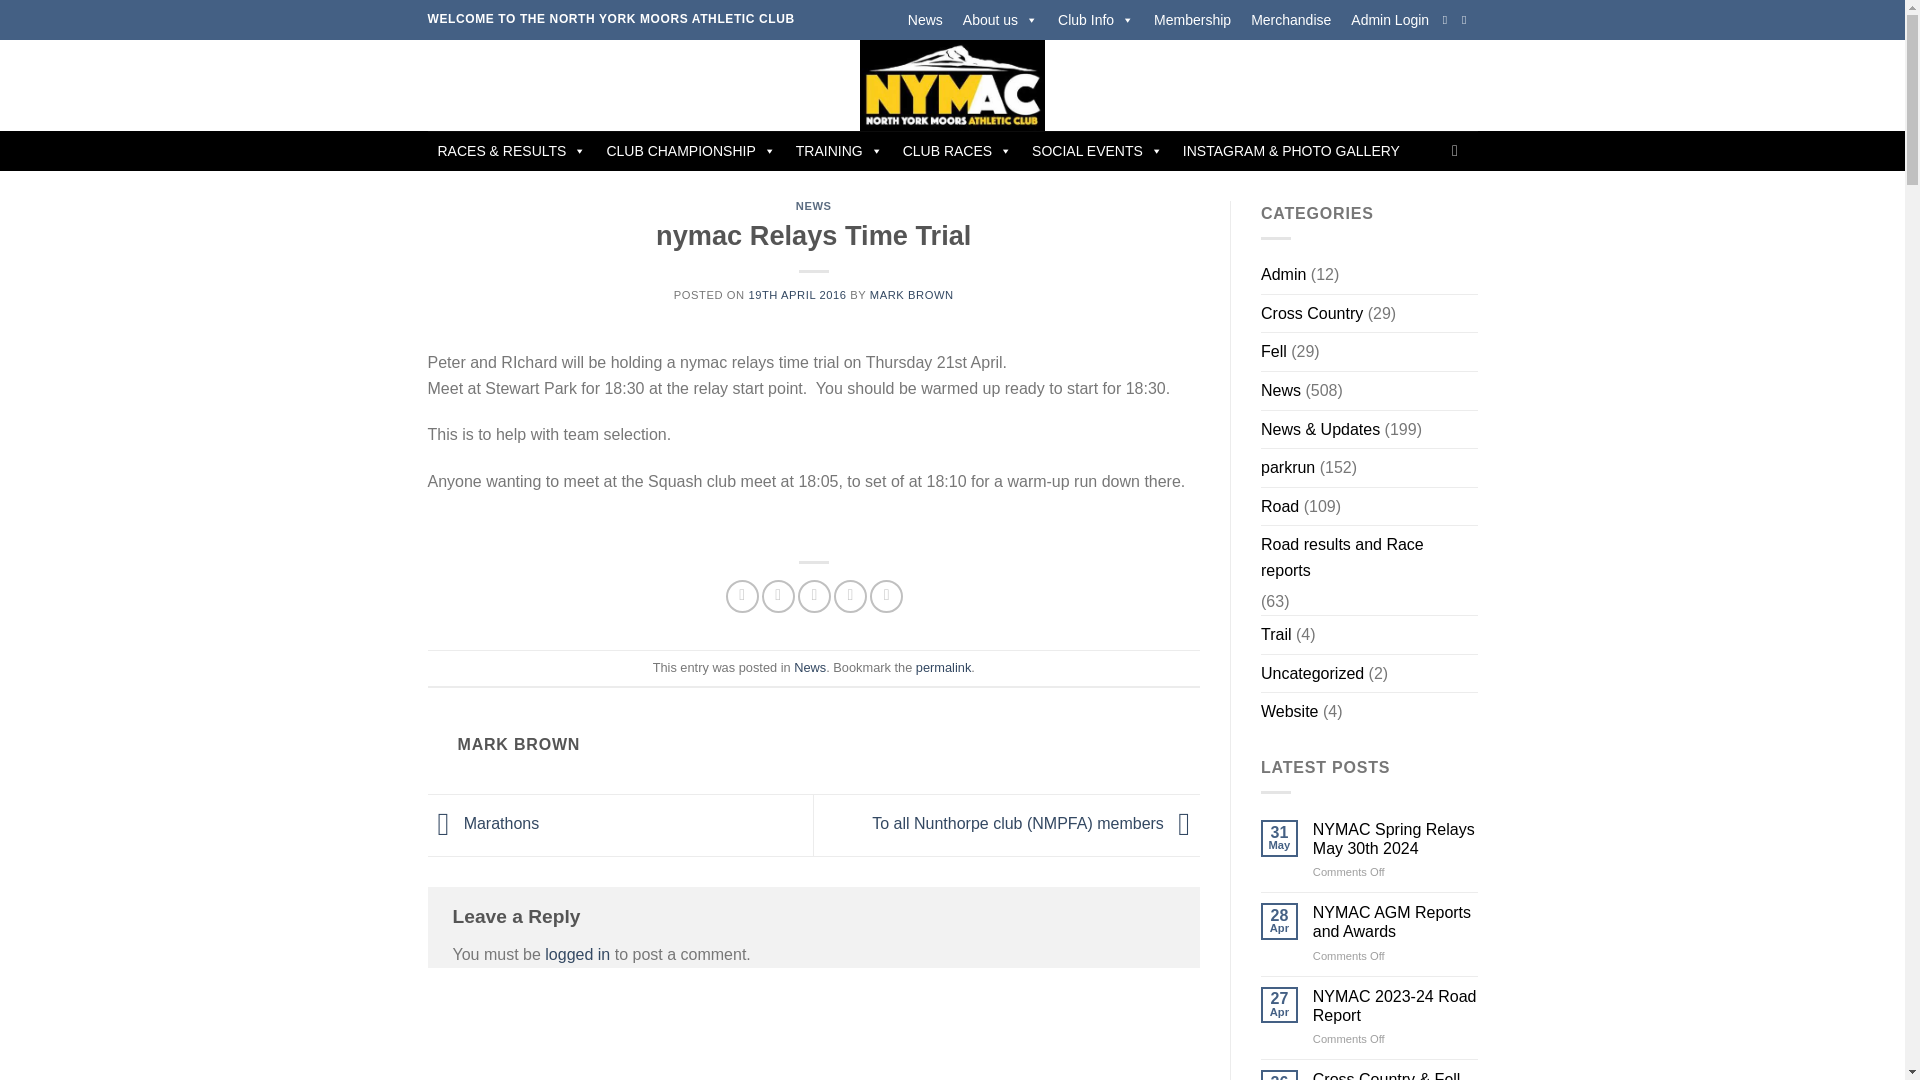  What do you see at coordinates (1449, 20) in the screenshot?
I see `Follow on Facebook` at bounding box center [1449, 20].